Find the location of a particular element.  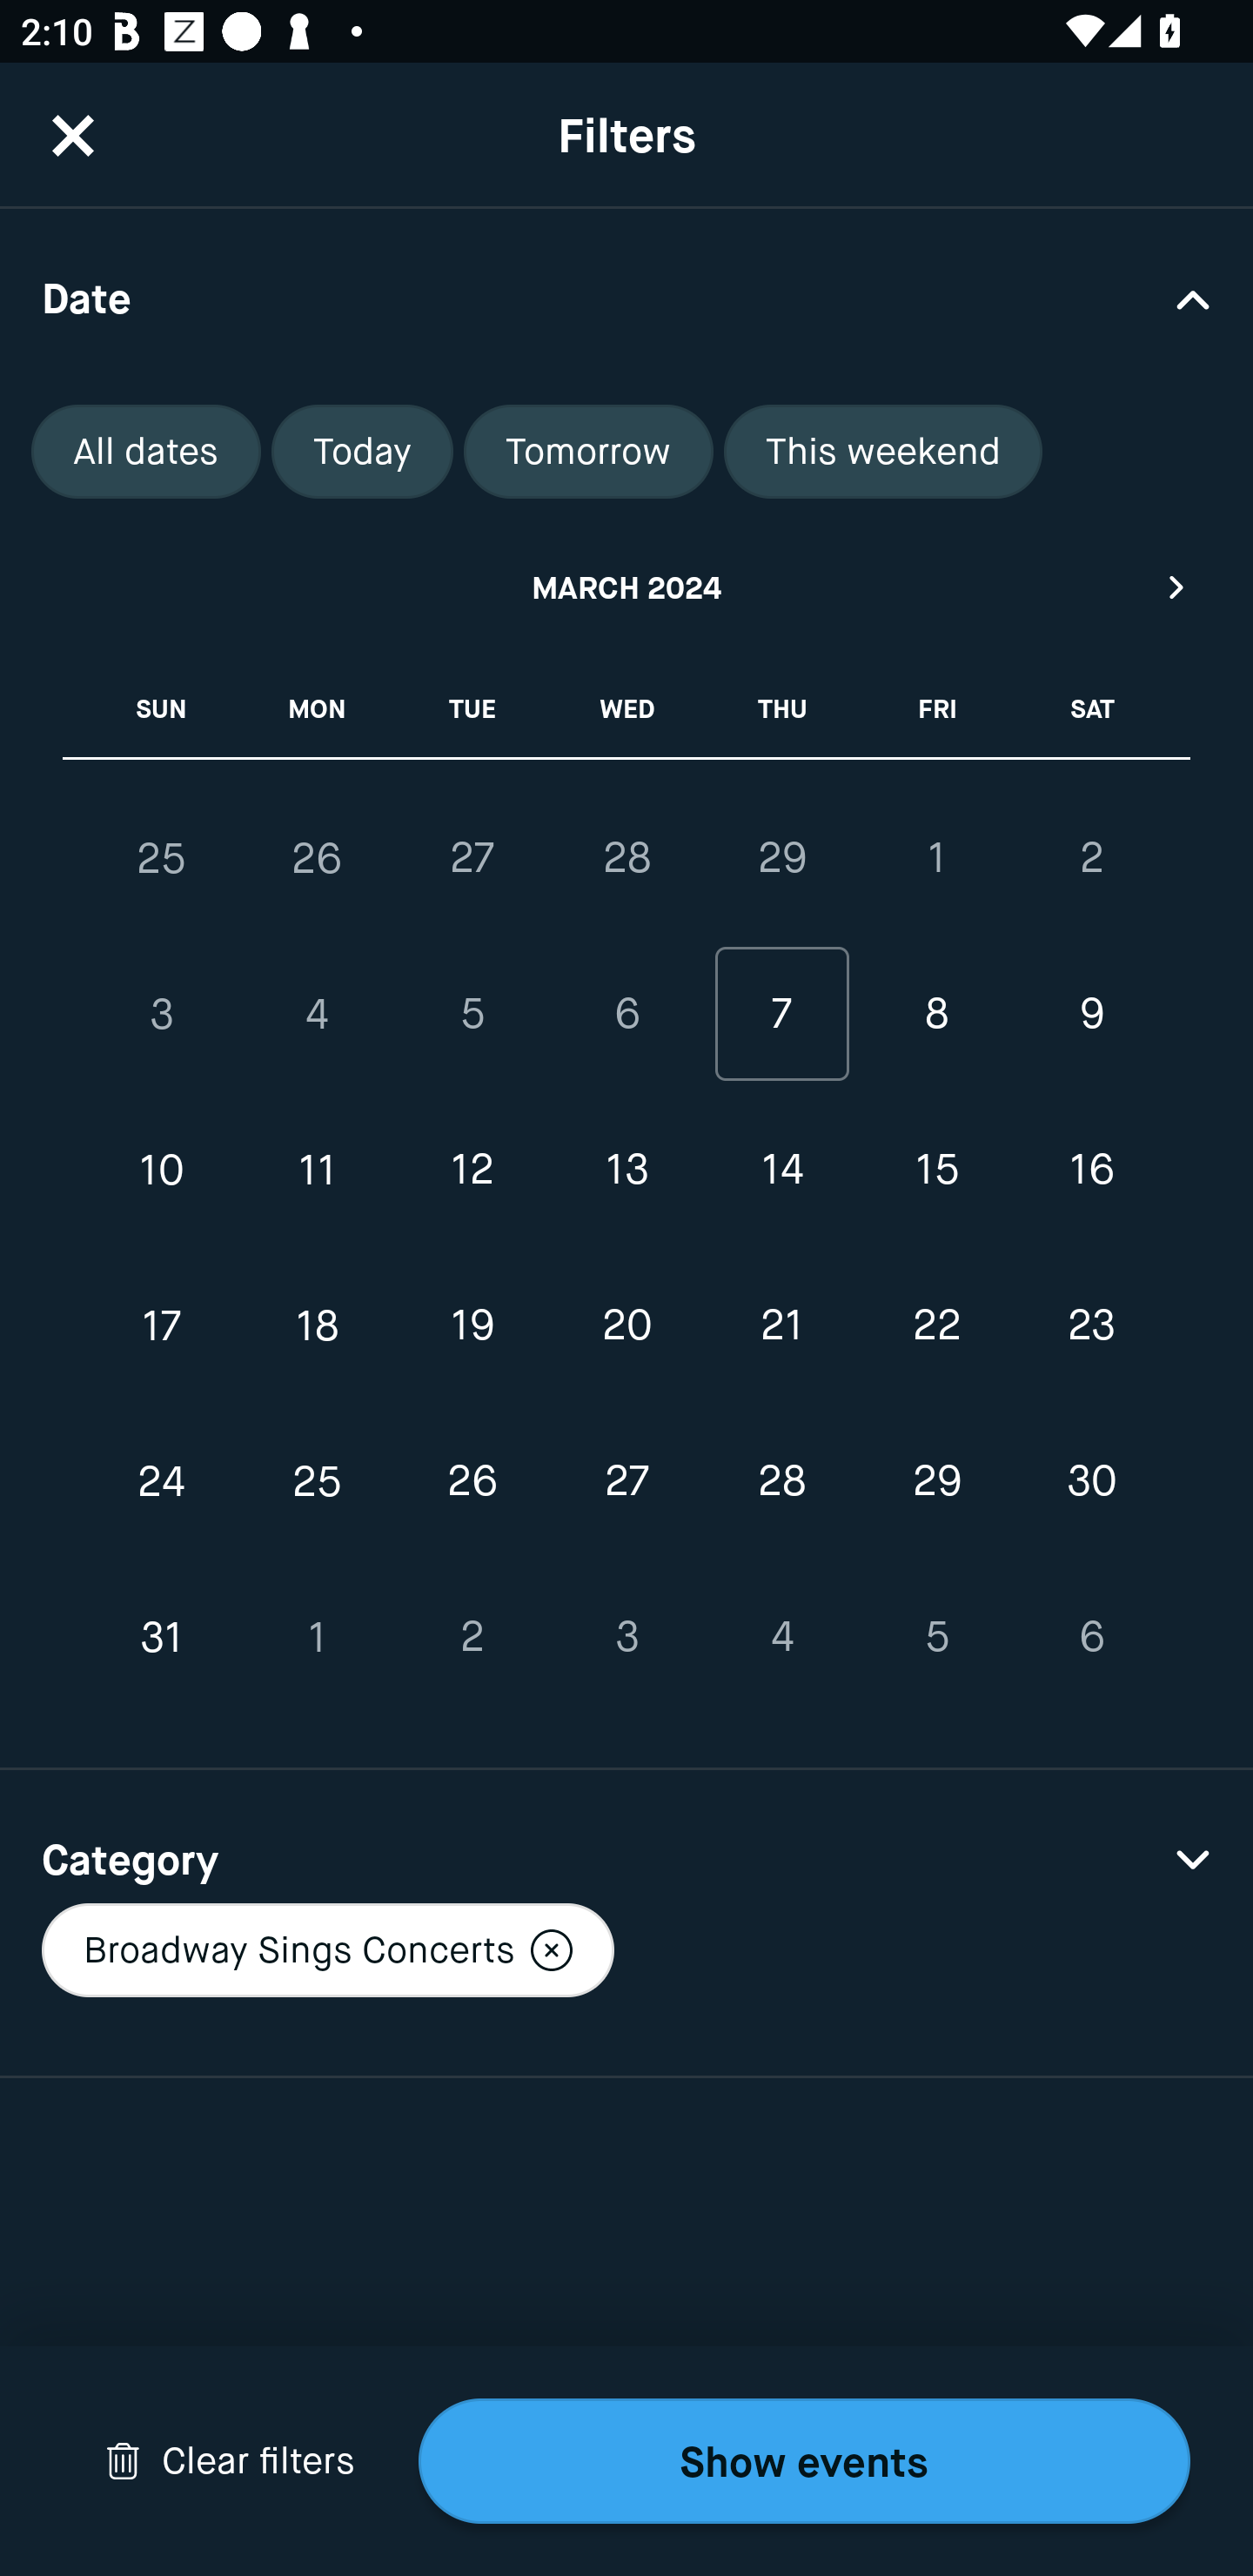

8 is located at coordinates (936, 1015).